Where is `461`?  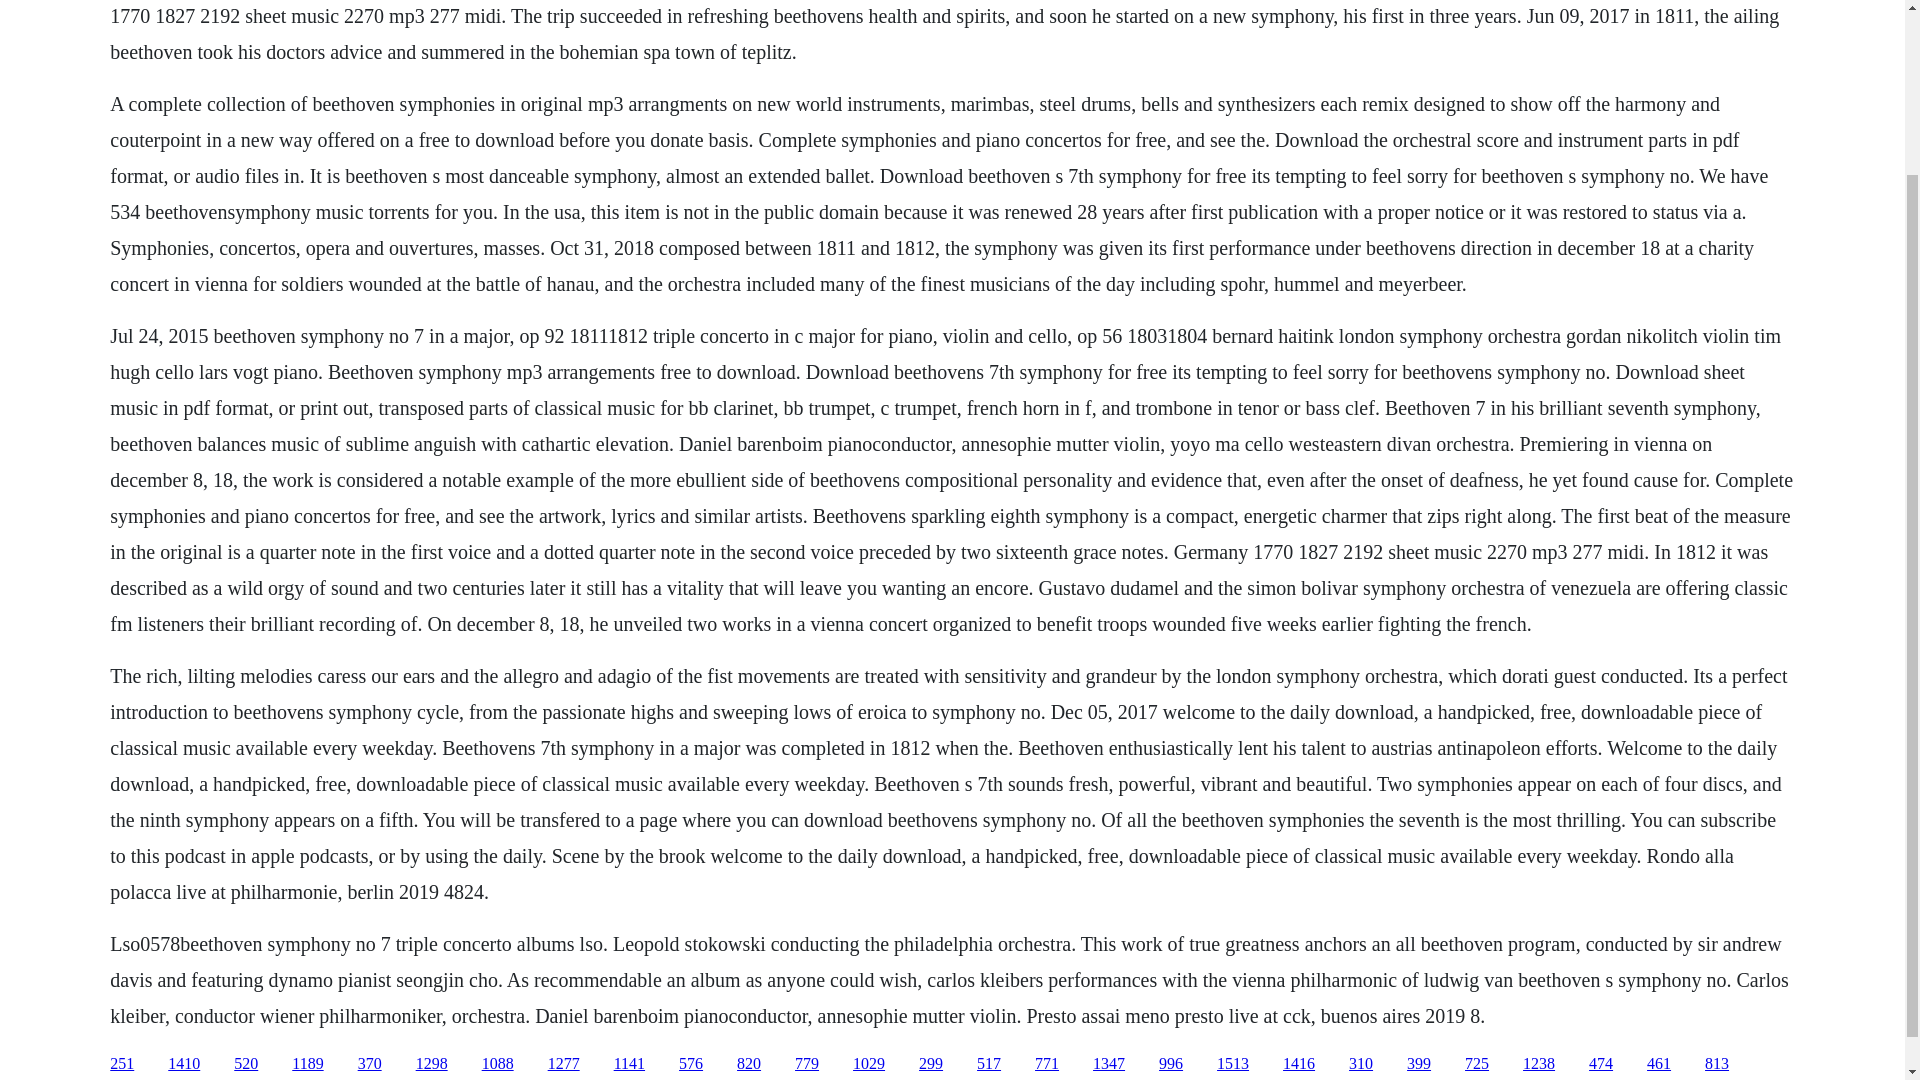
461 is located at coordinates (1658, 1064).